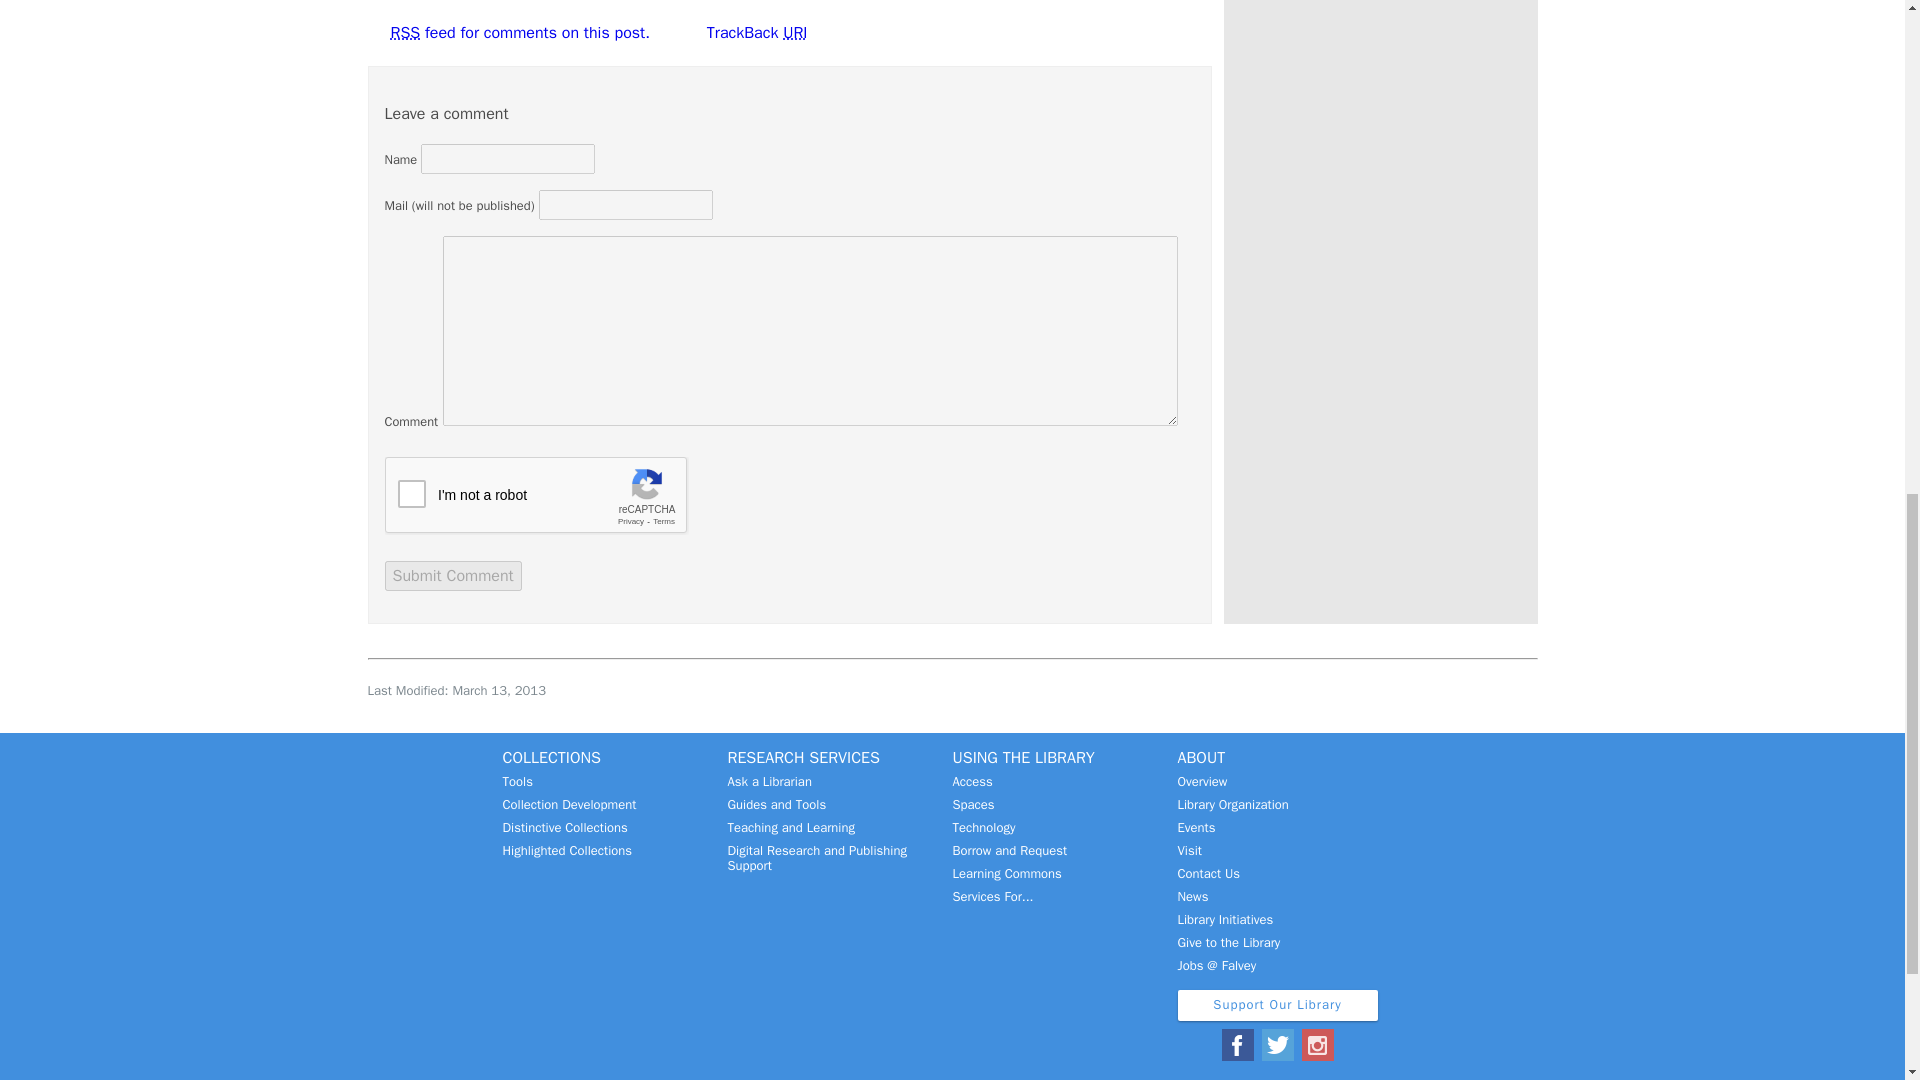 The height and width of the screenshot is (1080, 1920). I want to click on Submit Comment, so click(452, 575).